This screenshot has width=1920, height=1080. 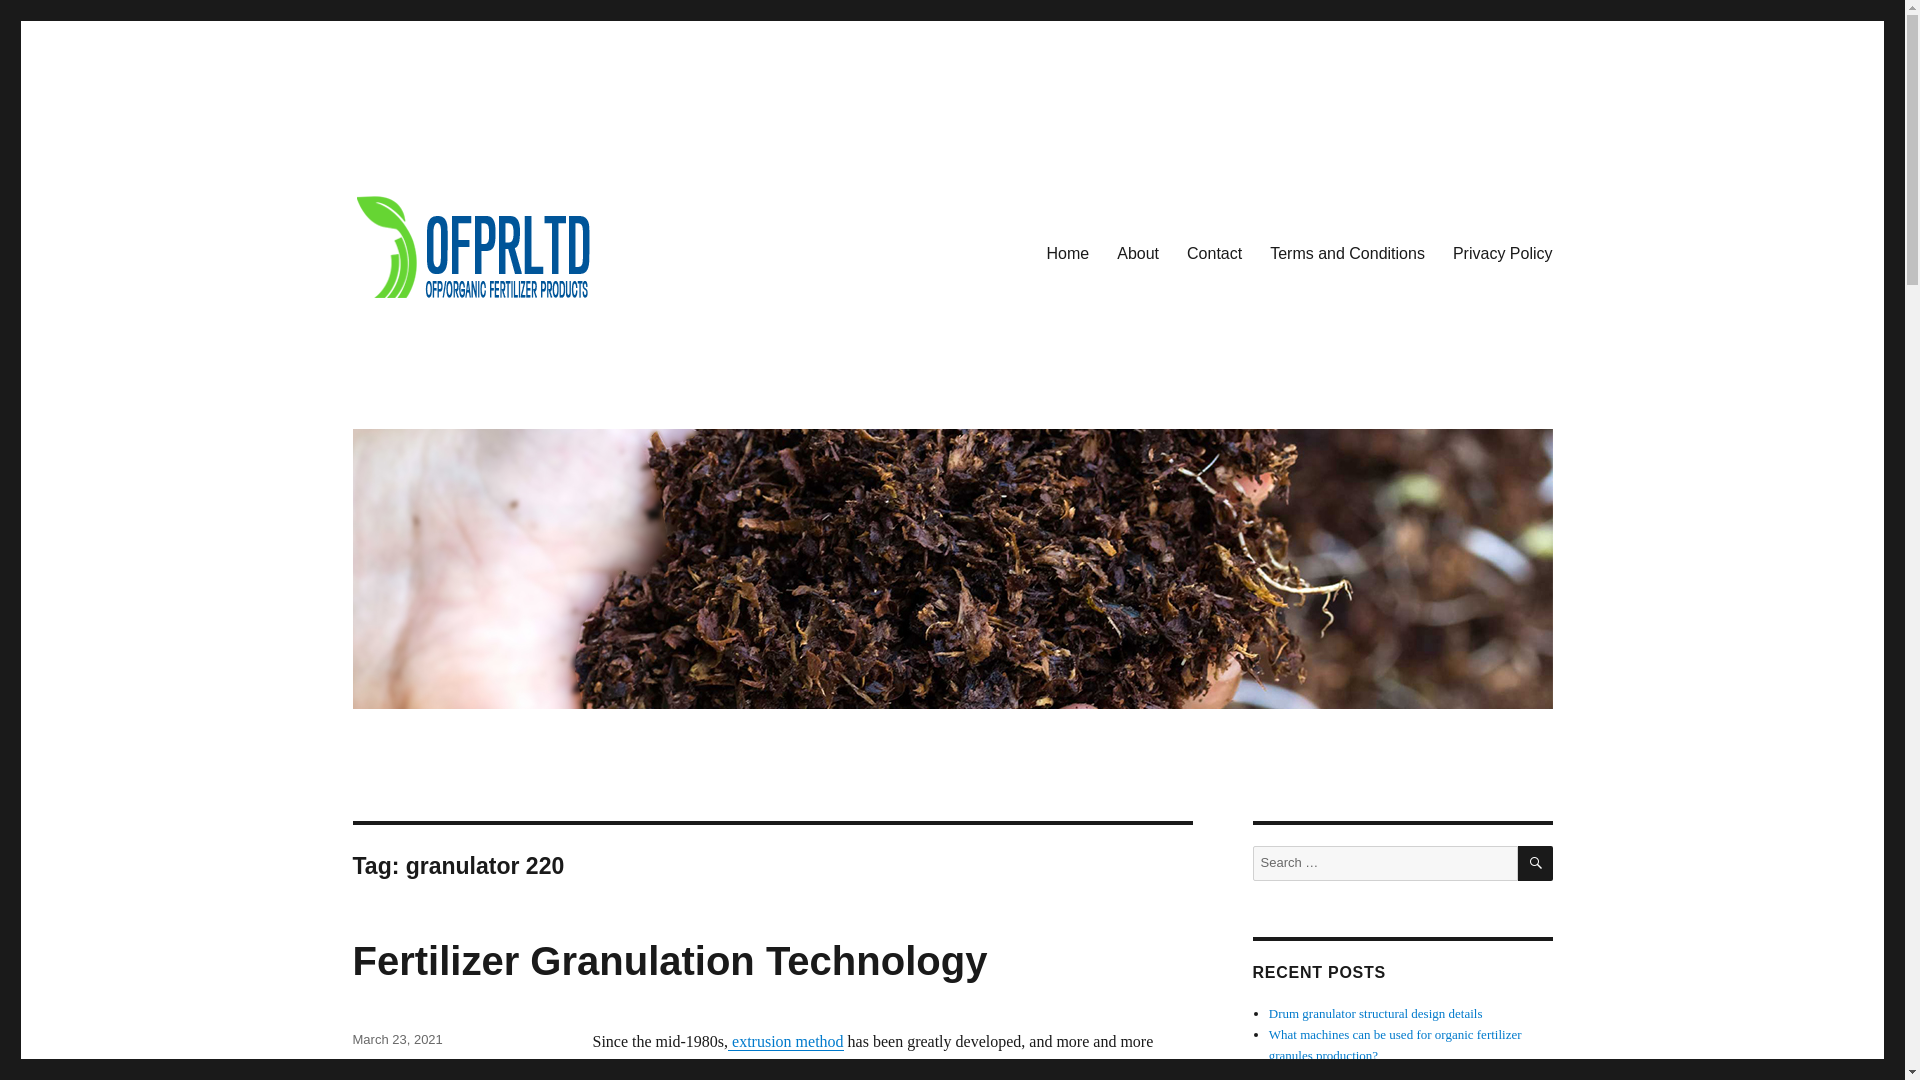 What do you see at coordinates (382, 1066) in the screenshot?
I see `Equipment` at bounding box center [382, 1066].